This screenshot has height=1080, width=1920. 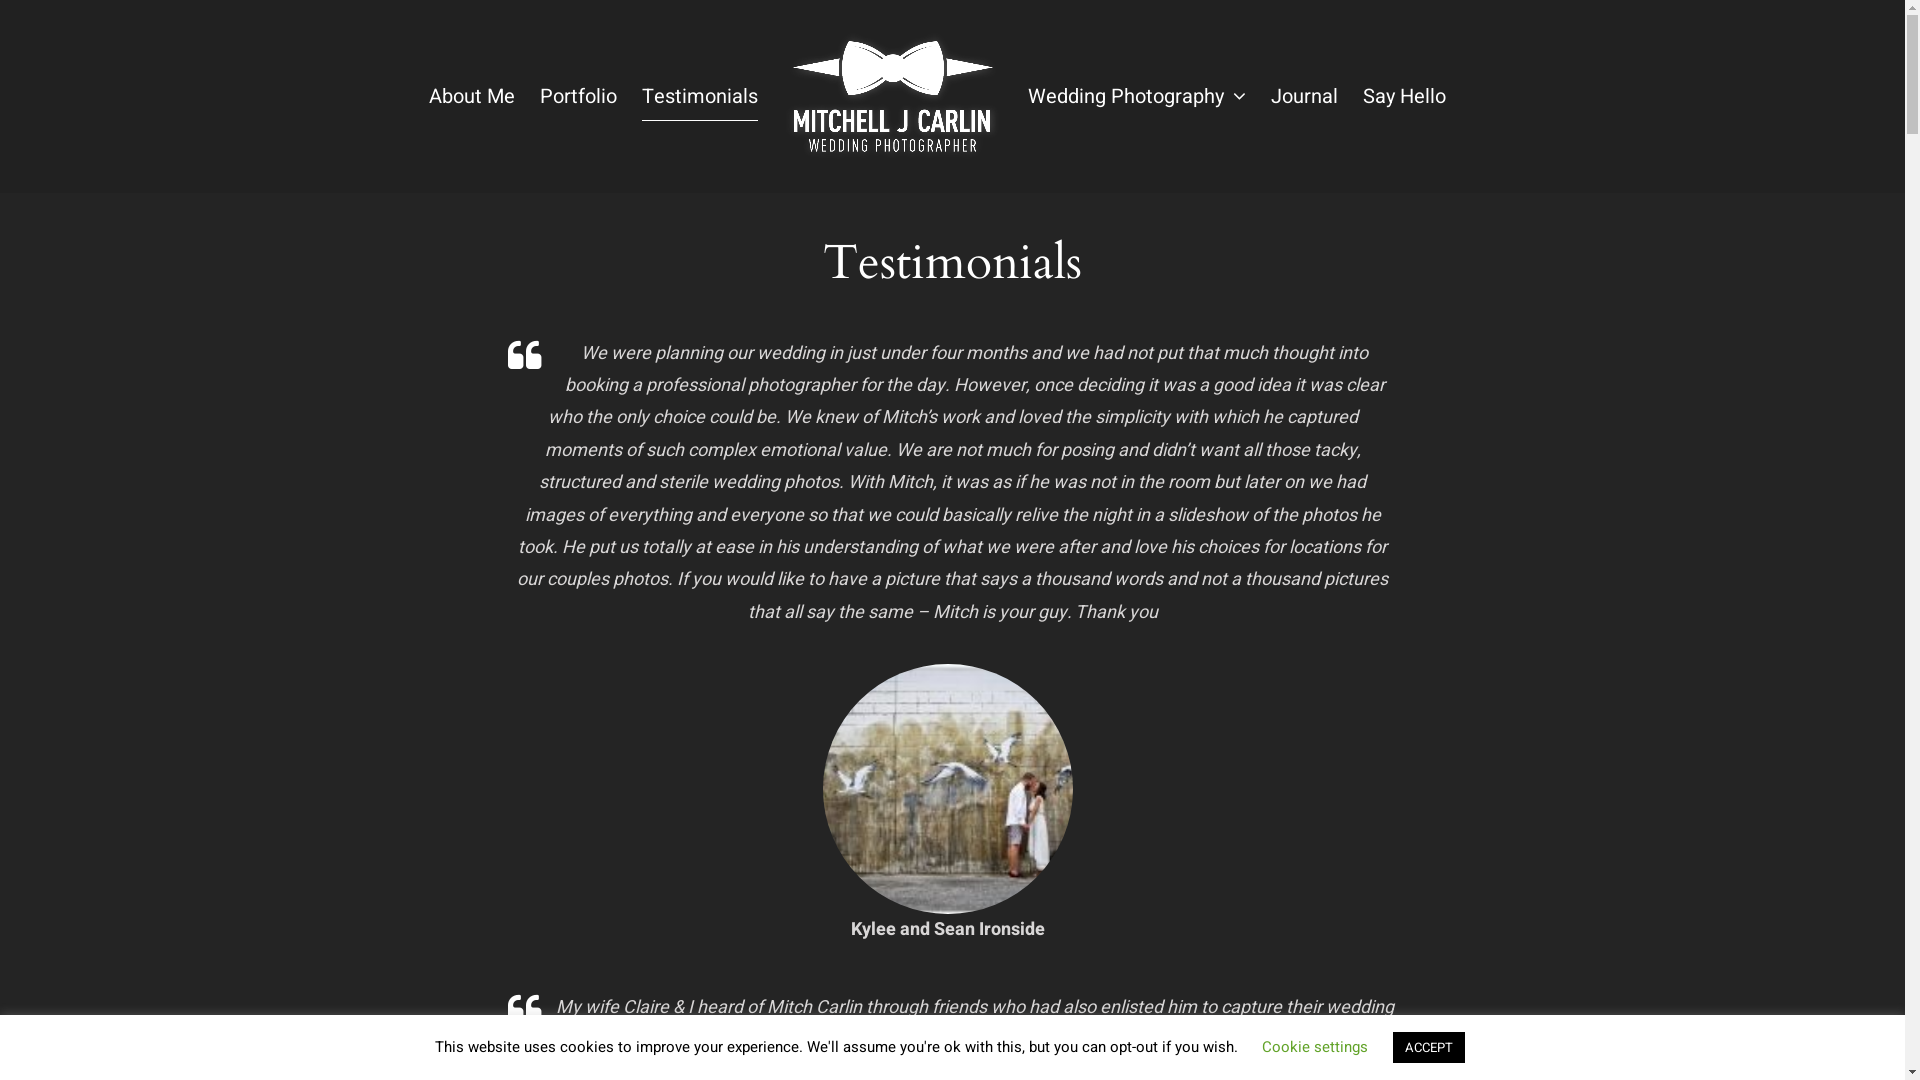 I want to click on Wedding Photography, so click(x=1137, y=97).